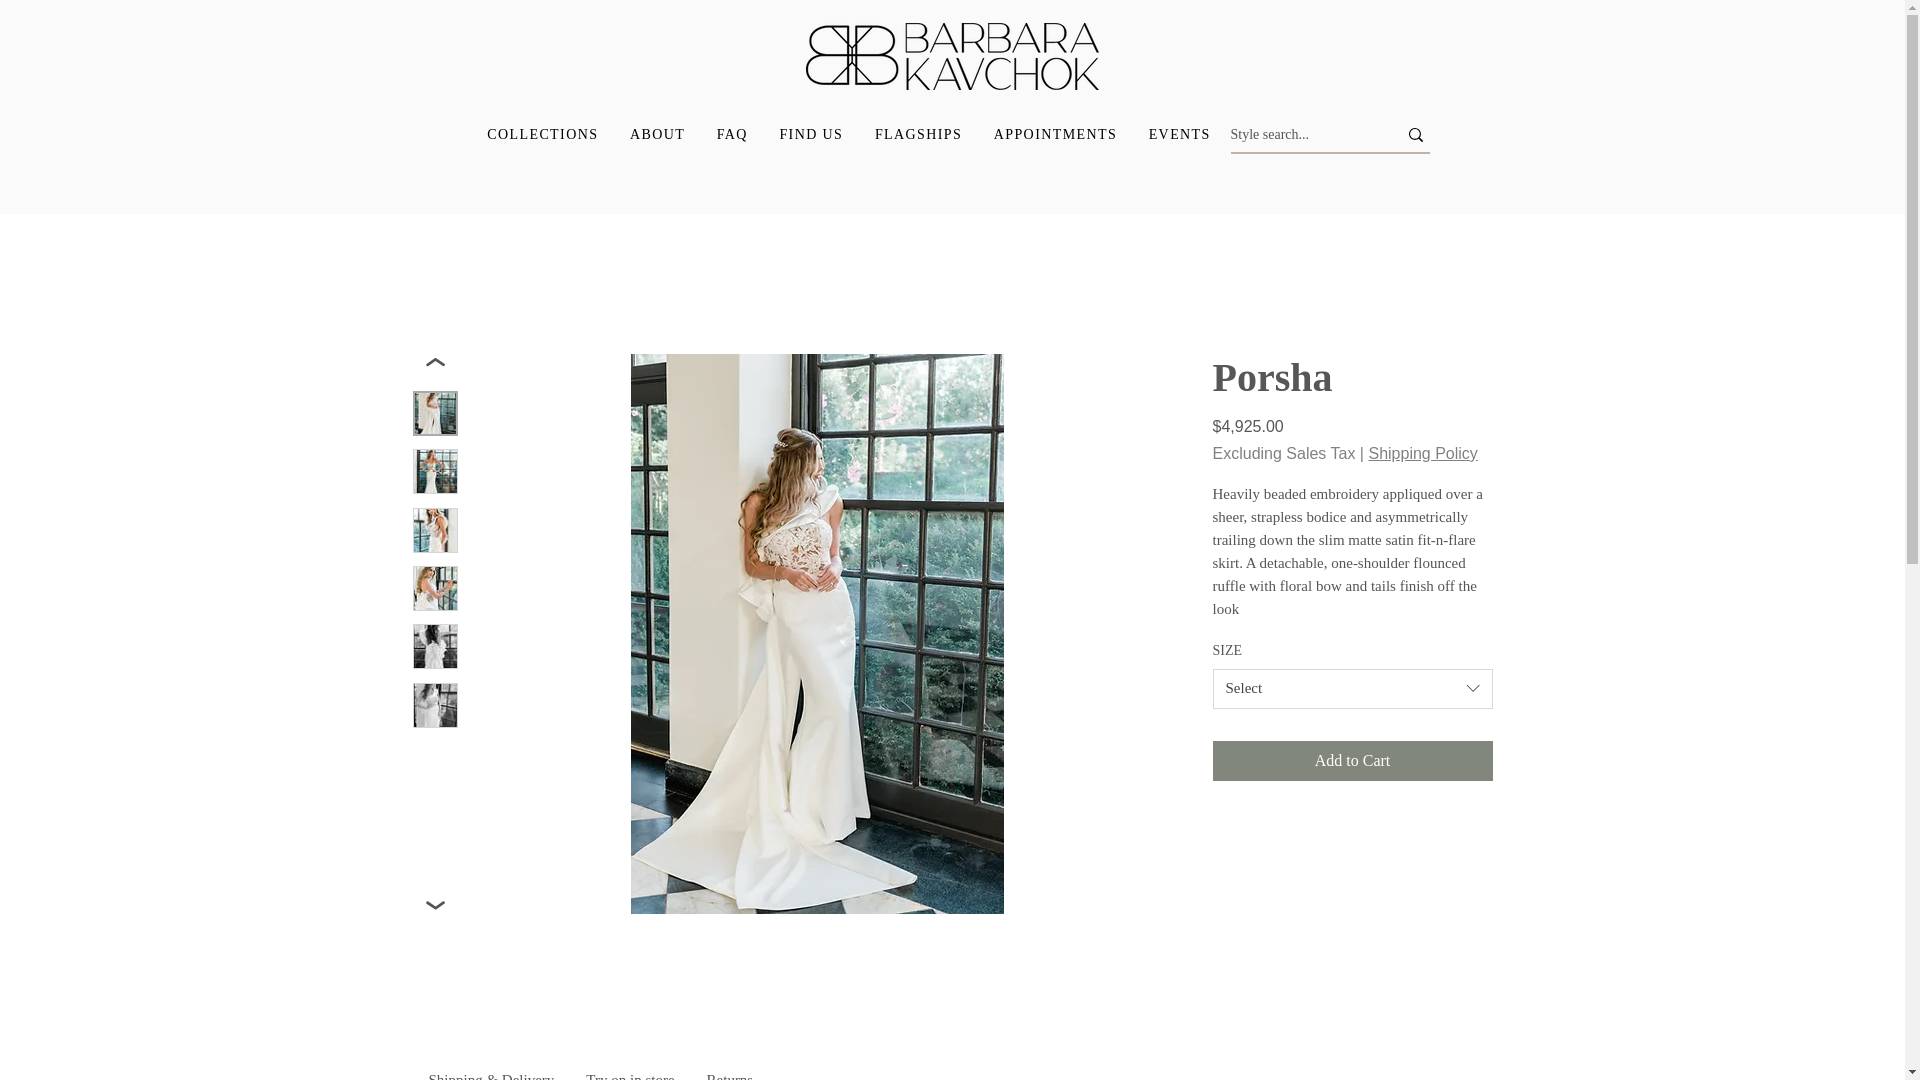 The image size is (1920, 1080). I want to click on APPOINTMENTS, so click(1054, 134).